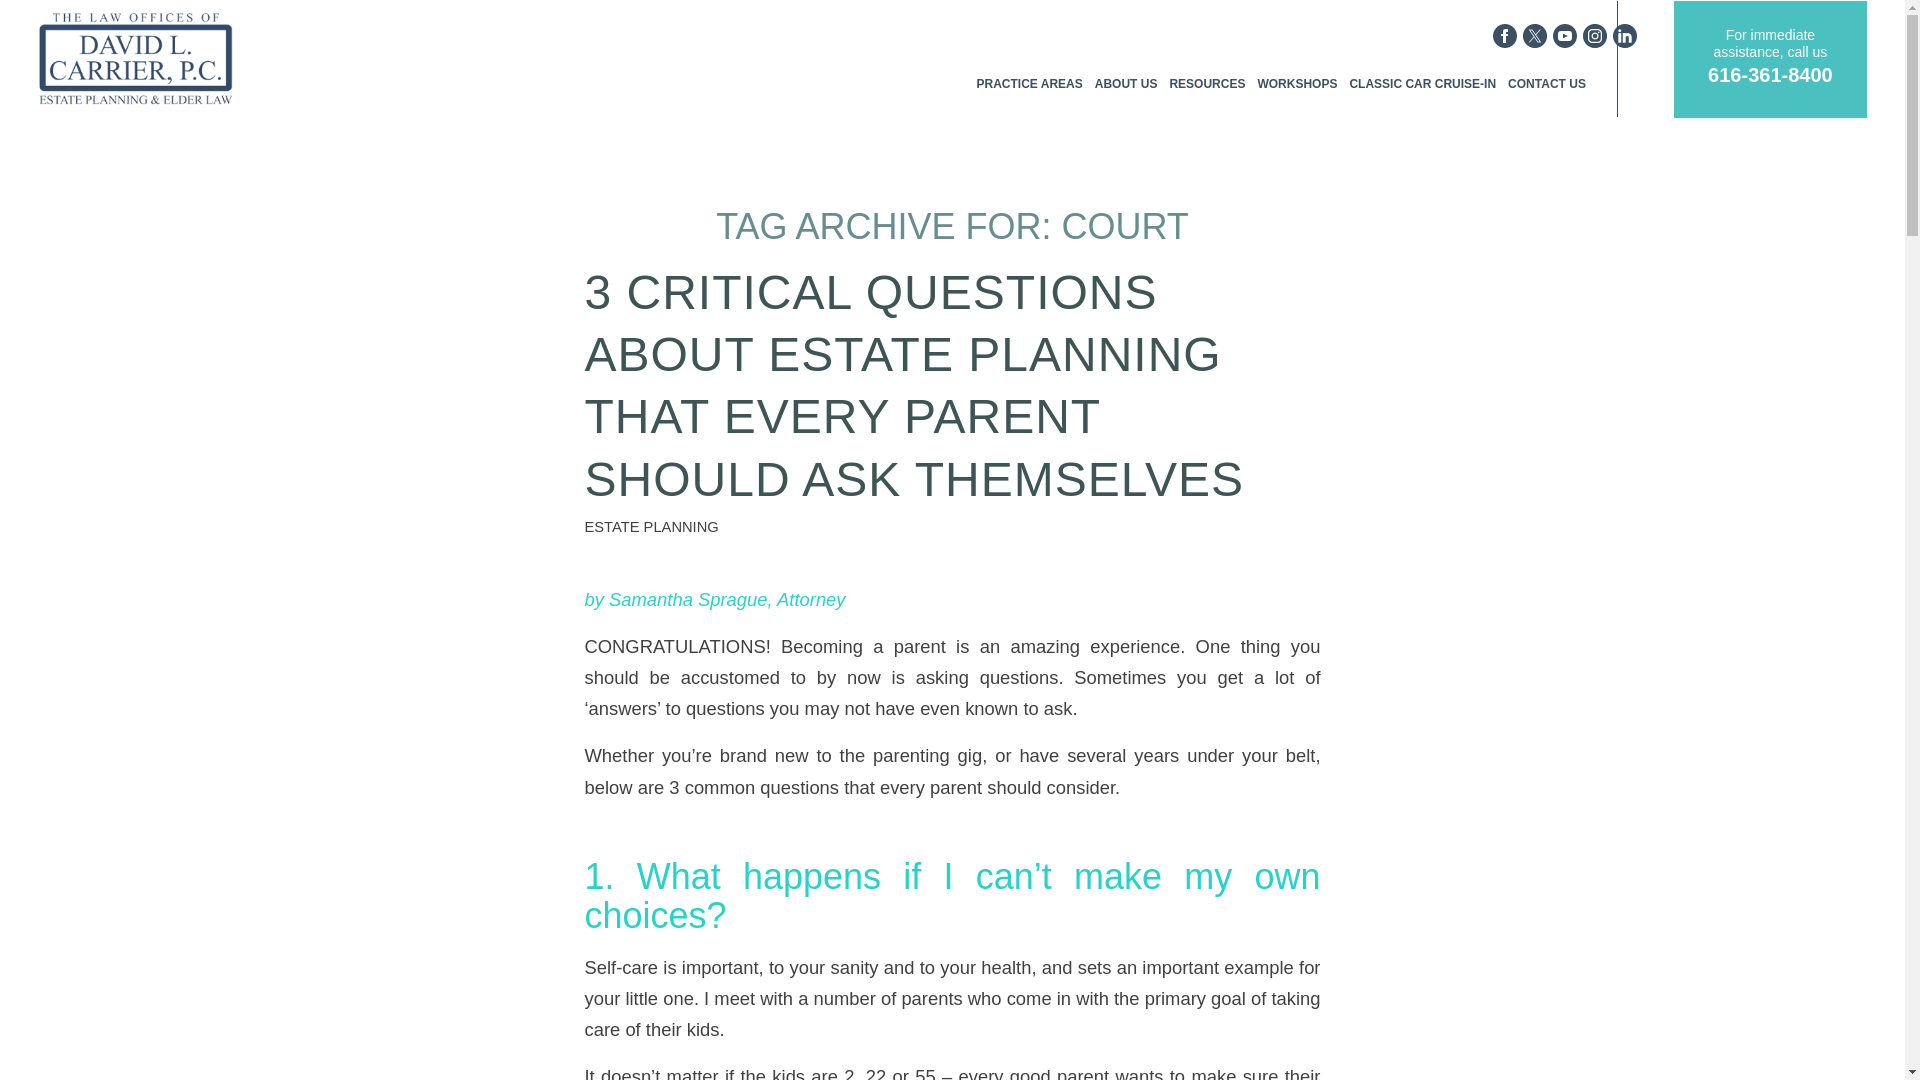  I want to click on Youtube, so click(1568, 35).